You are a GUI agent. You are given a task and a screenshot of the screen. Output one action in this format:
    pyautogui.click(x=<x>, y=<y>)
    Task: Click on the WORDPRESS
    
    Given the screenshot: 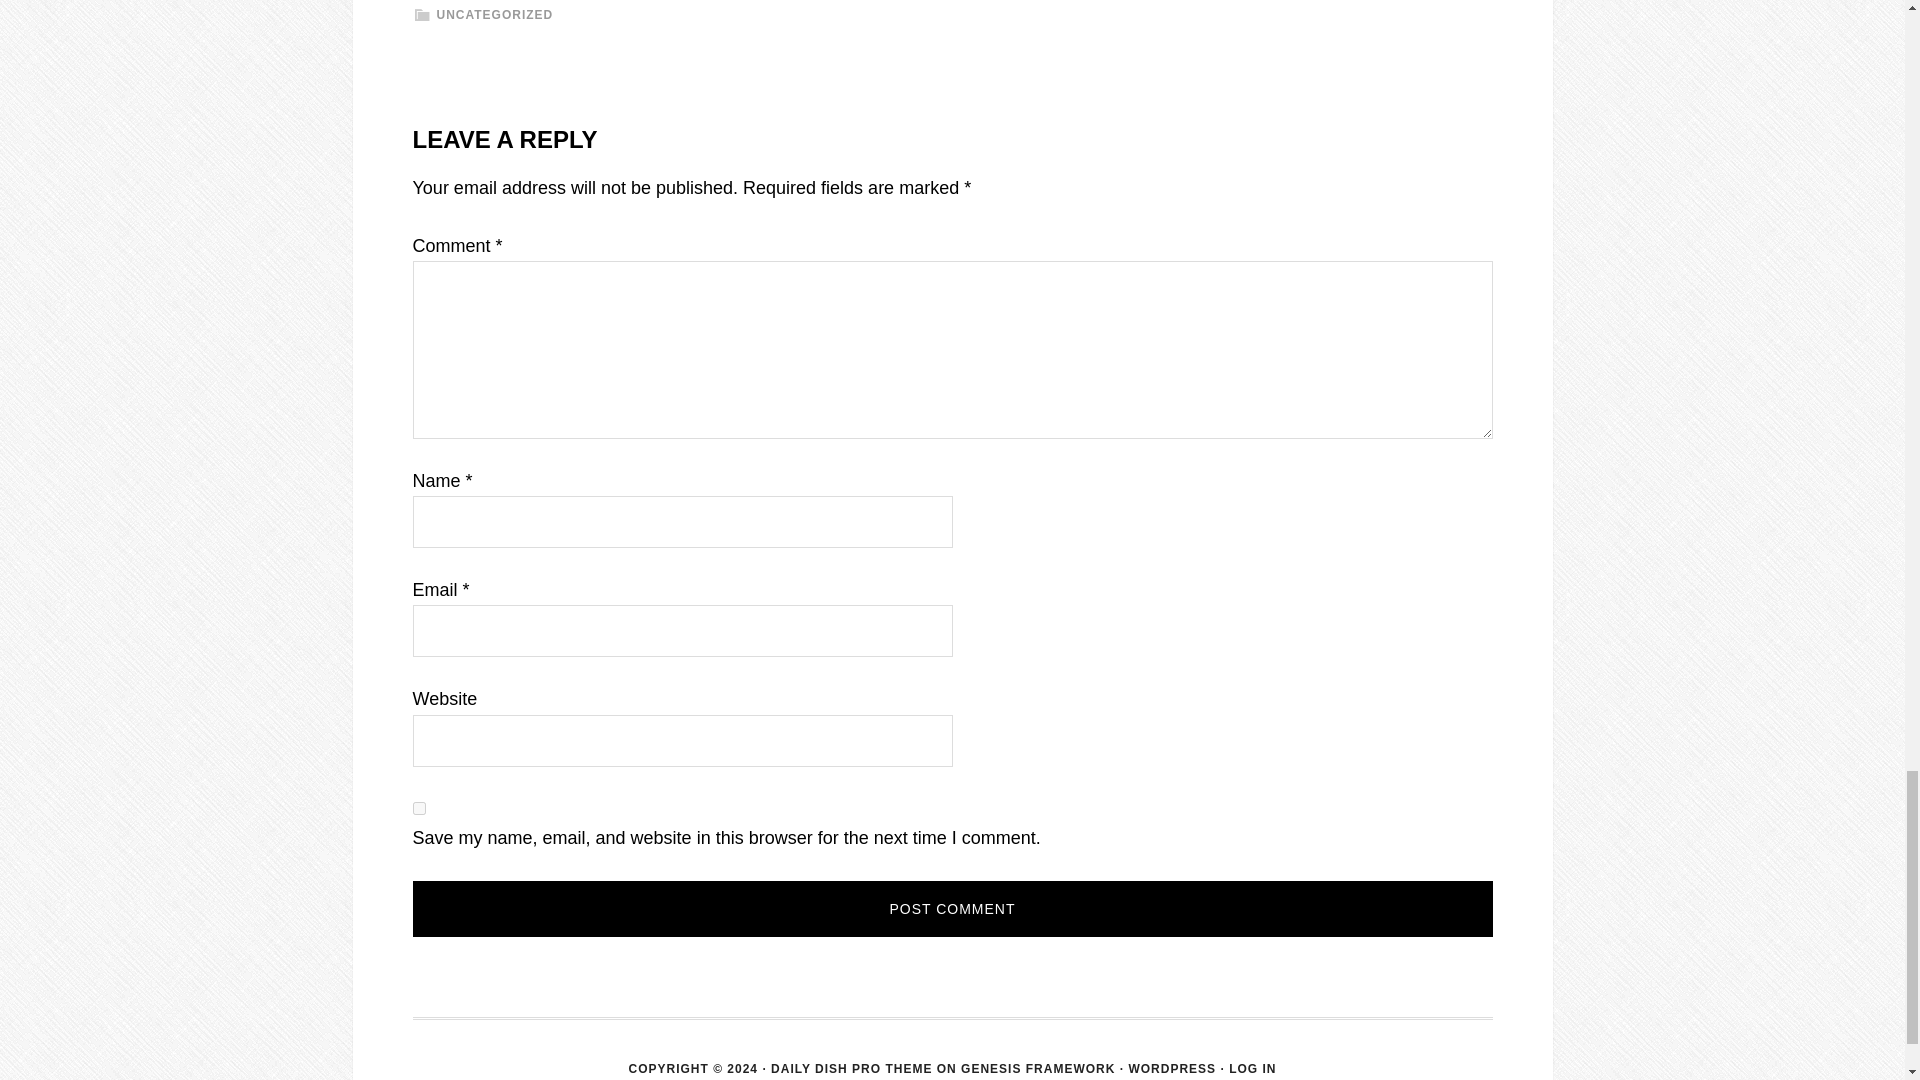 What is the action you would take?
    pyautogui.click(x=1172, y=1068)
    